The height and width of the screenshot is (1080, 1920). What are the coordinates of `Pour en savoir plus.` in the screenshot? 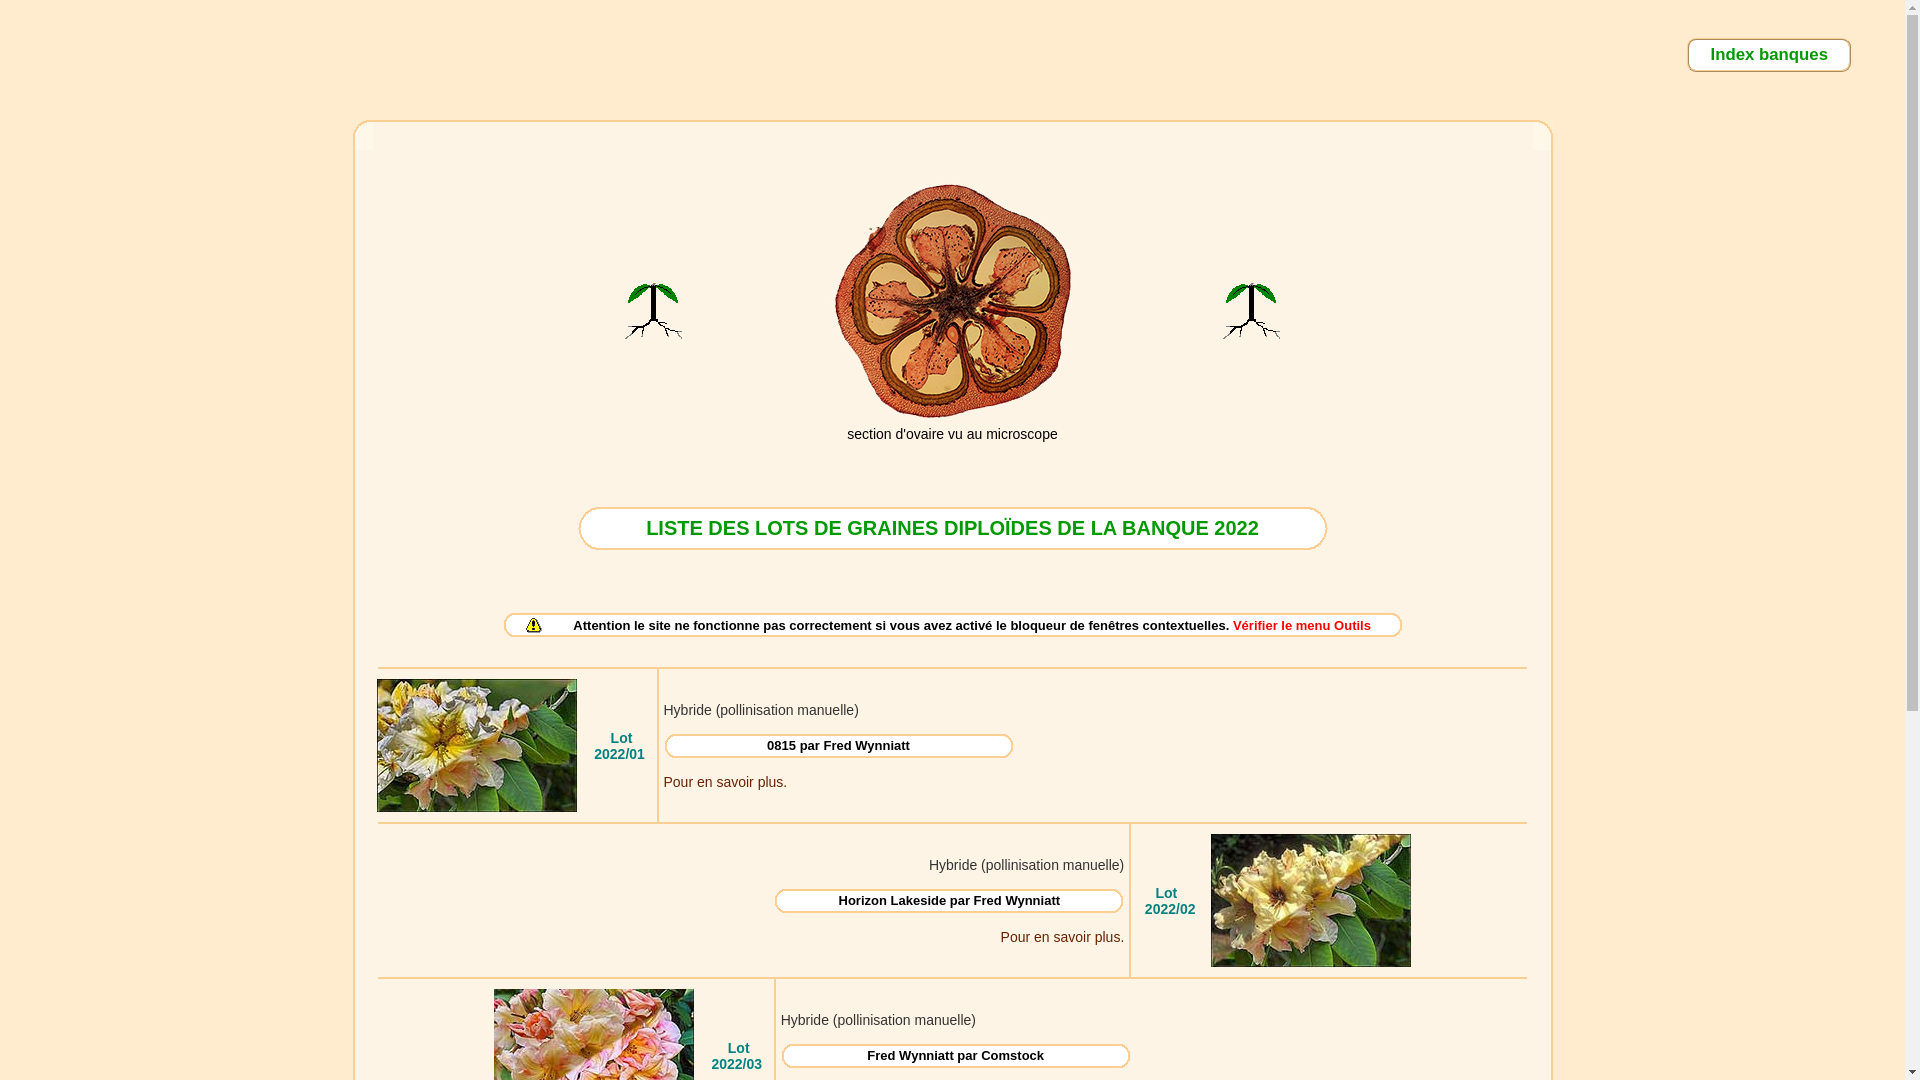 It's located at (726, 782).